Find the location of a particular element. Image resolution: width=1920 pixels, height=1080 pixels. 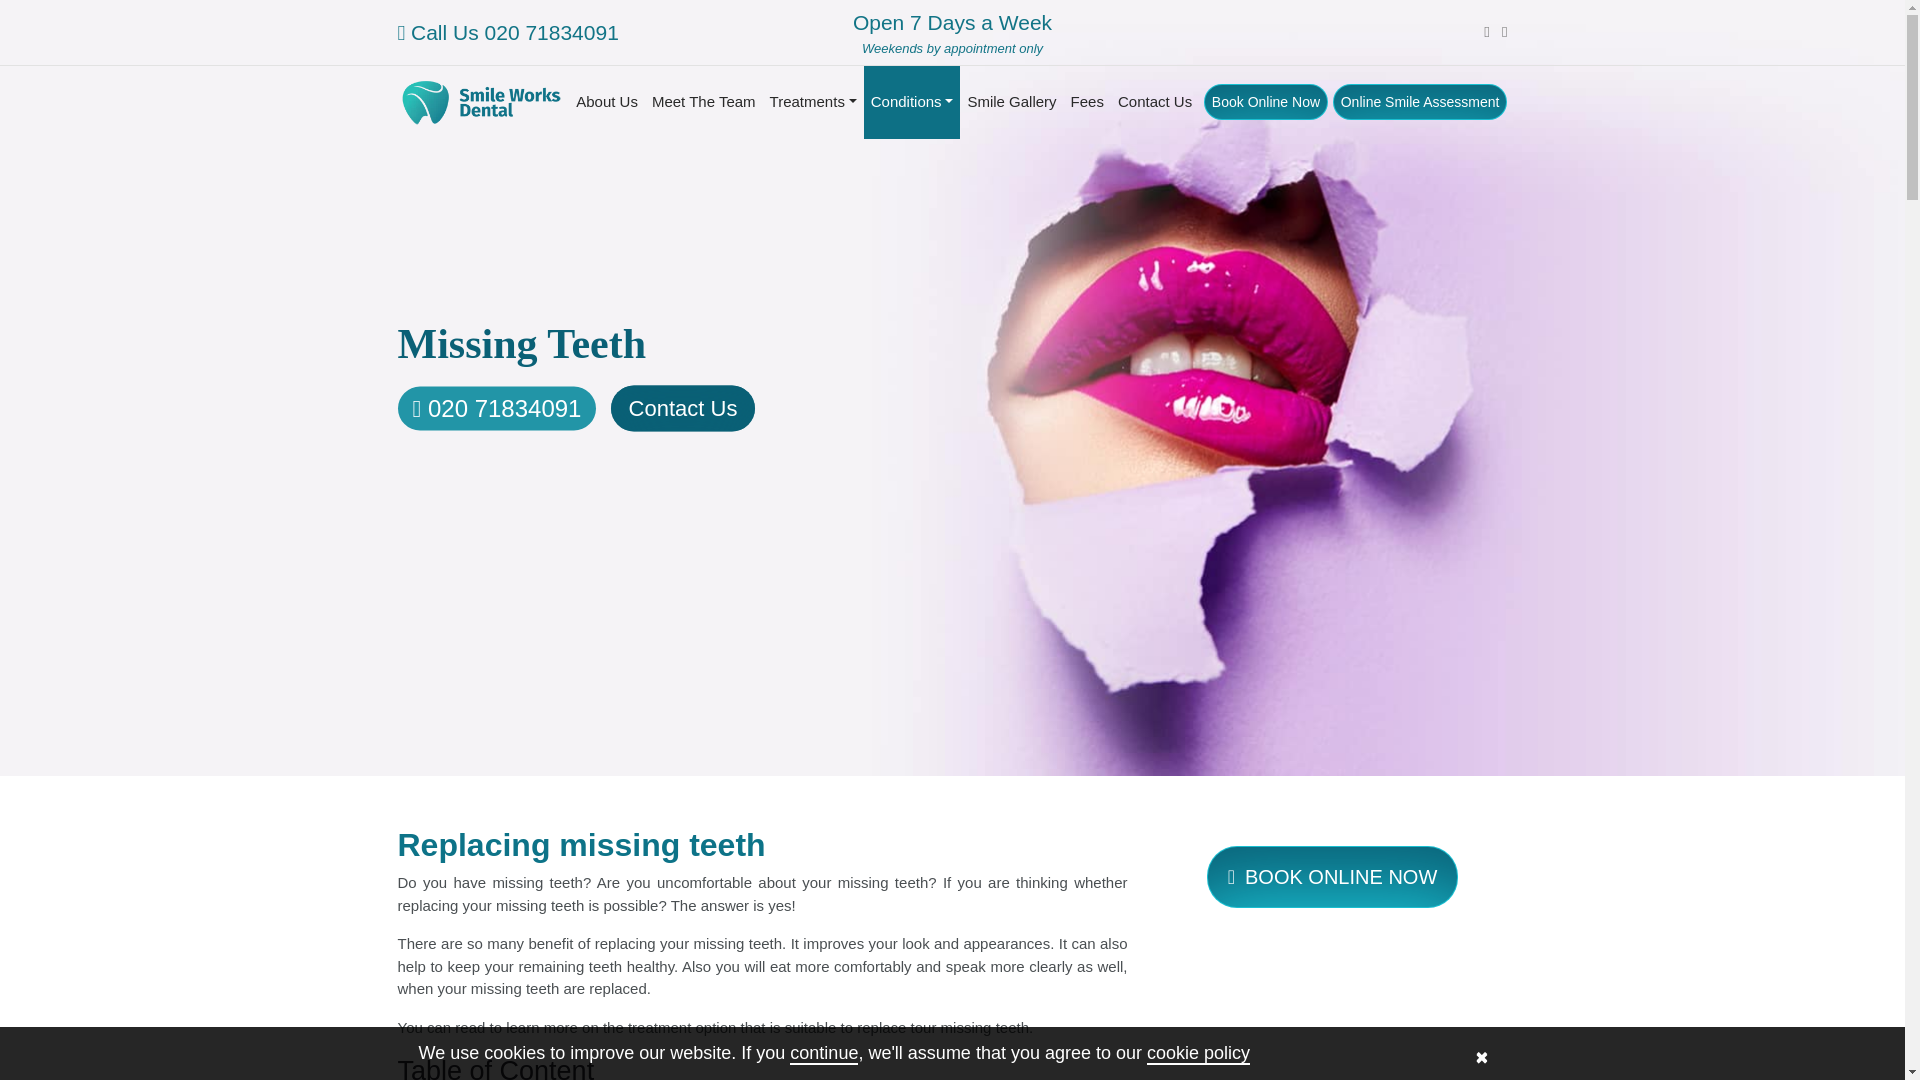

Treatments is located at coordinates (813, 102).